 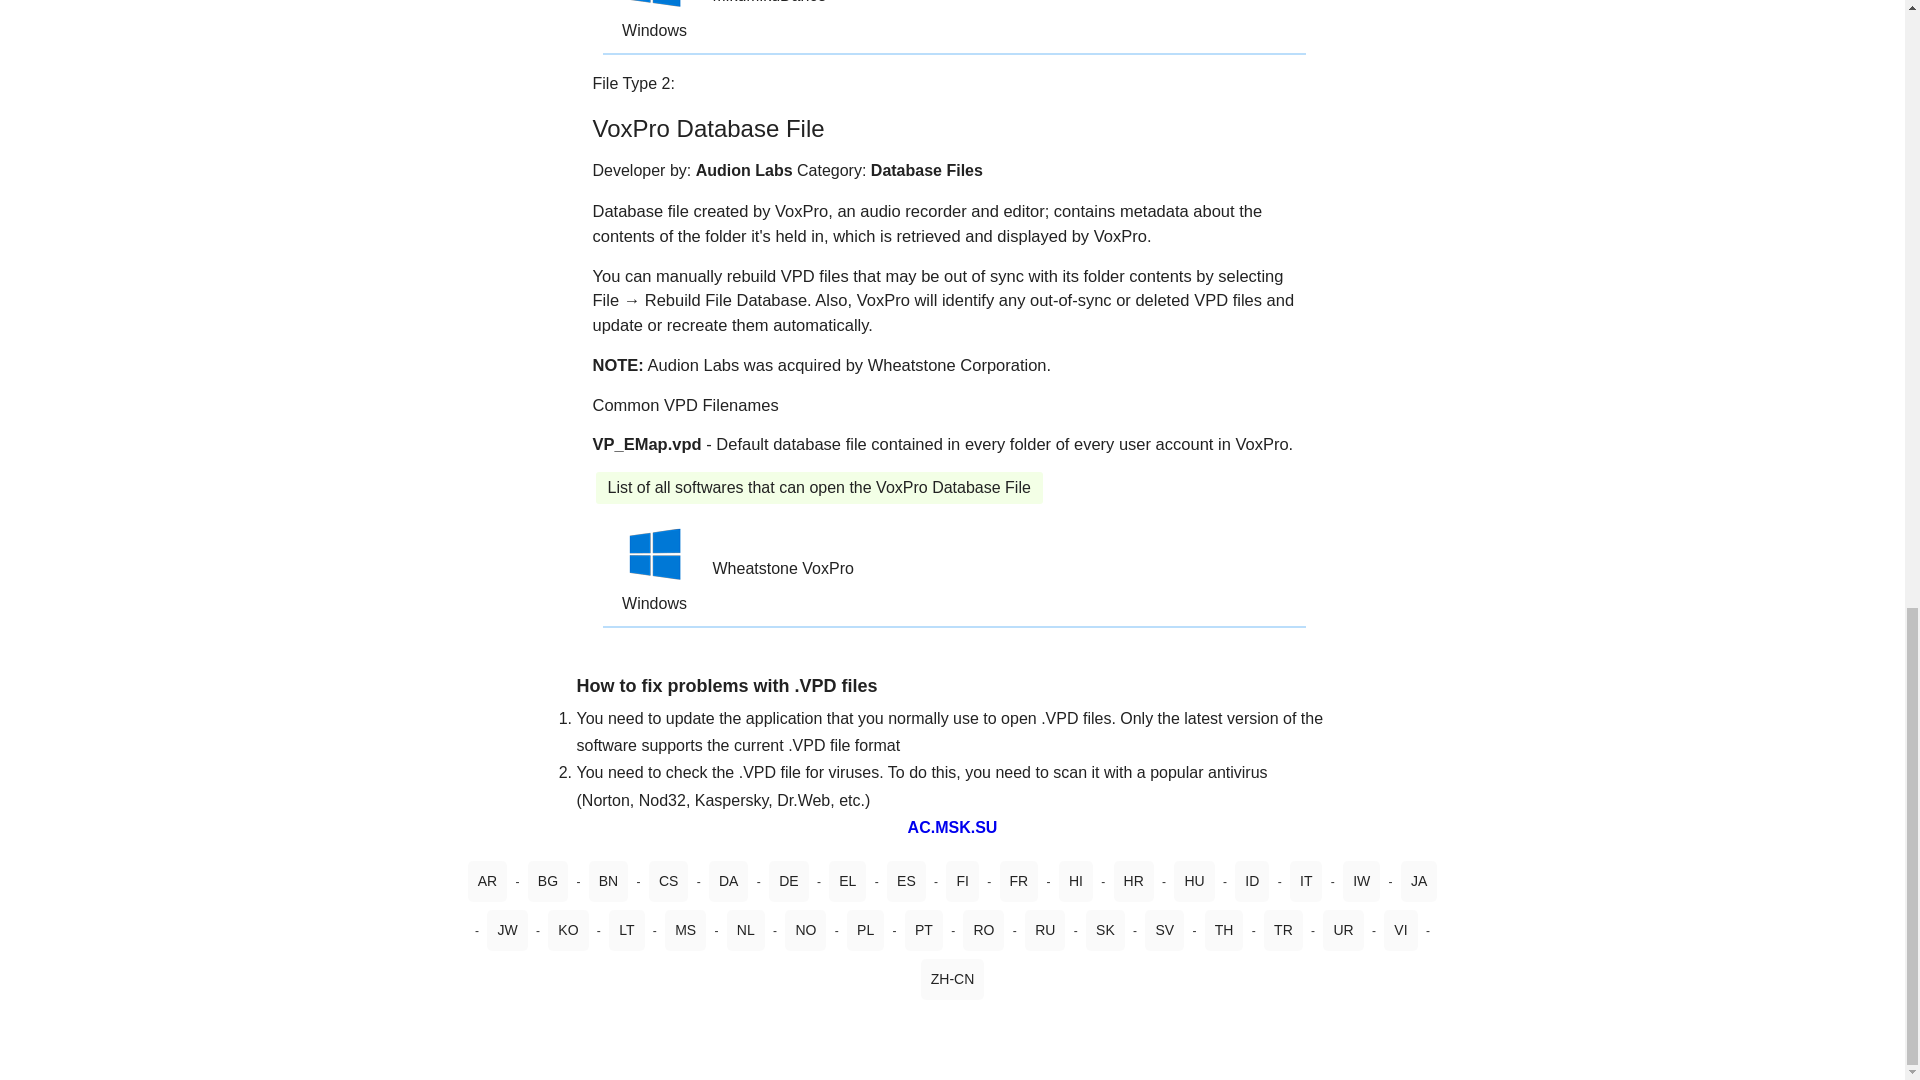 What do you see at coordinates (953, 826) in the screenshot?
I see `AC.MSK.SU` at bounding box center [953, 826].